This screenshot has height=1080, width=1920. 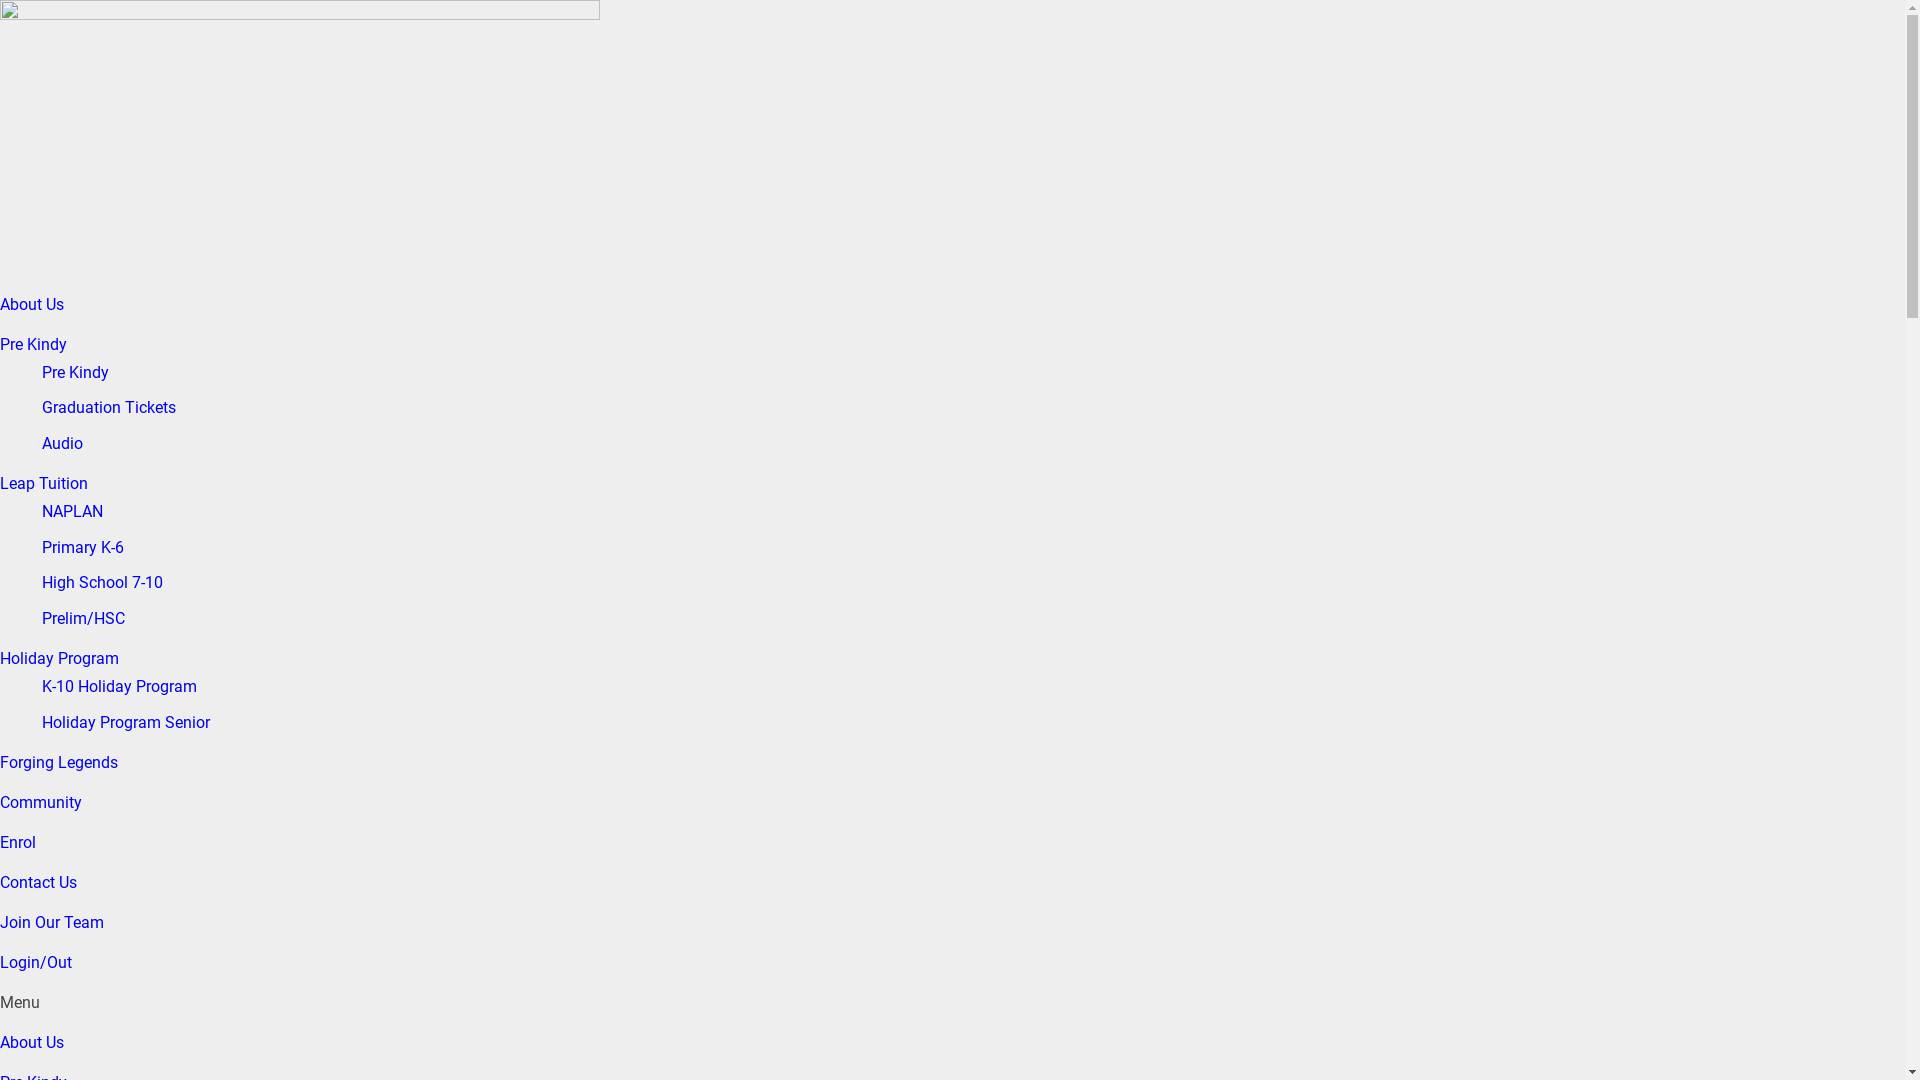 What do you see at coordinates (72, 512) in the screenshot?
I see `NAPLAN` at bounding box center [72, 512].